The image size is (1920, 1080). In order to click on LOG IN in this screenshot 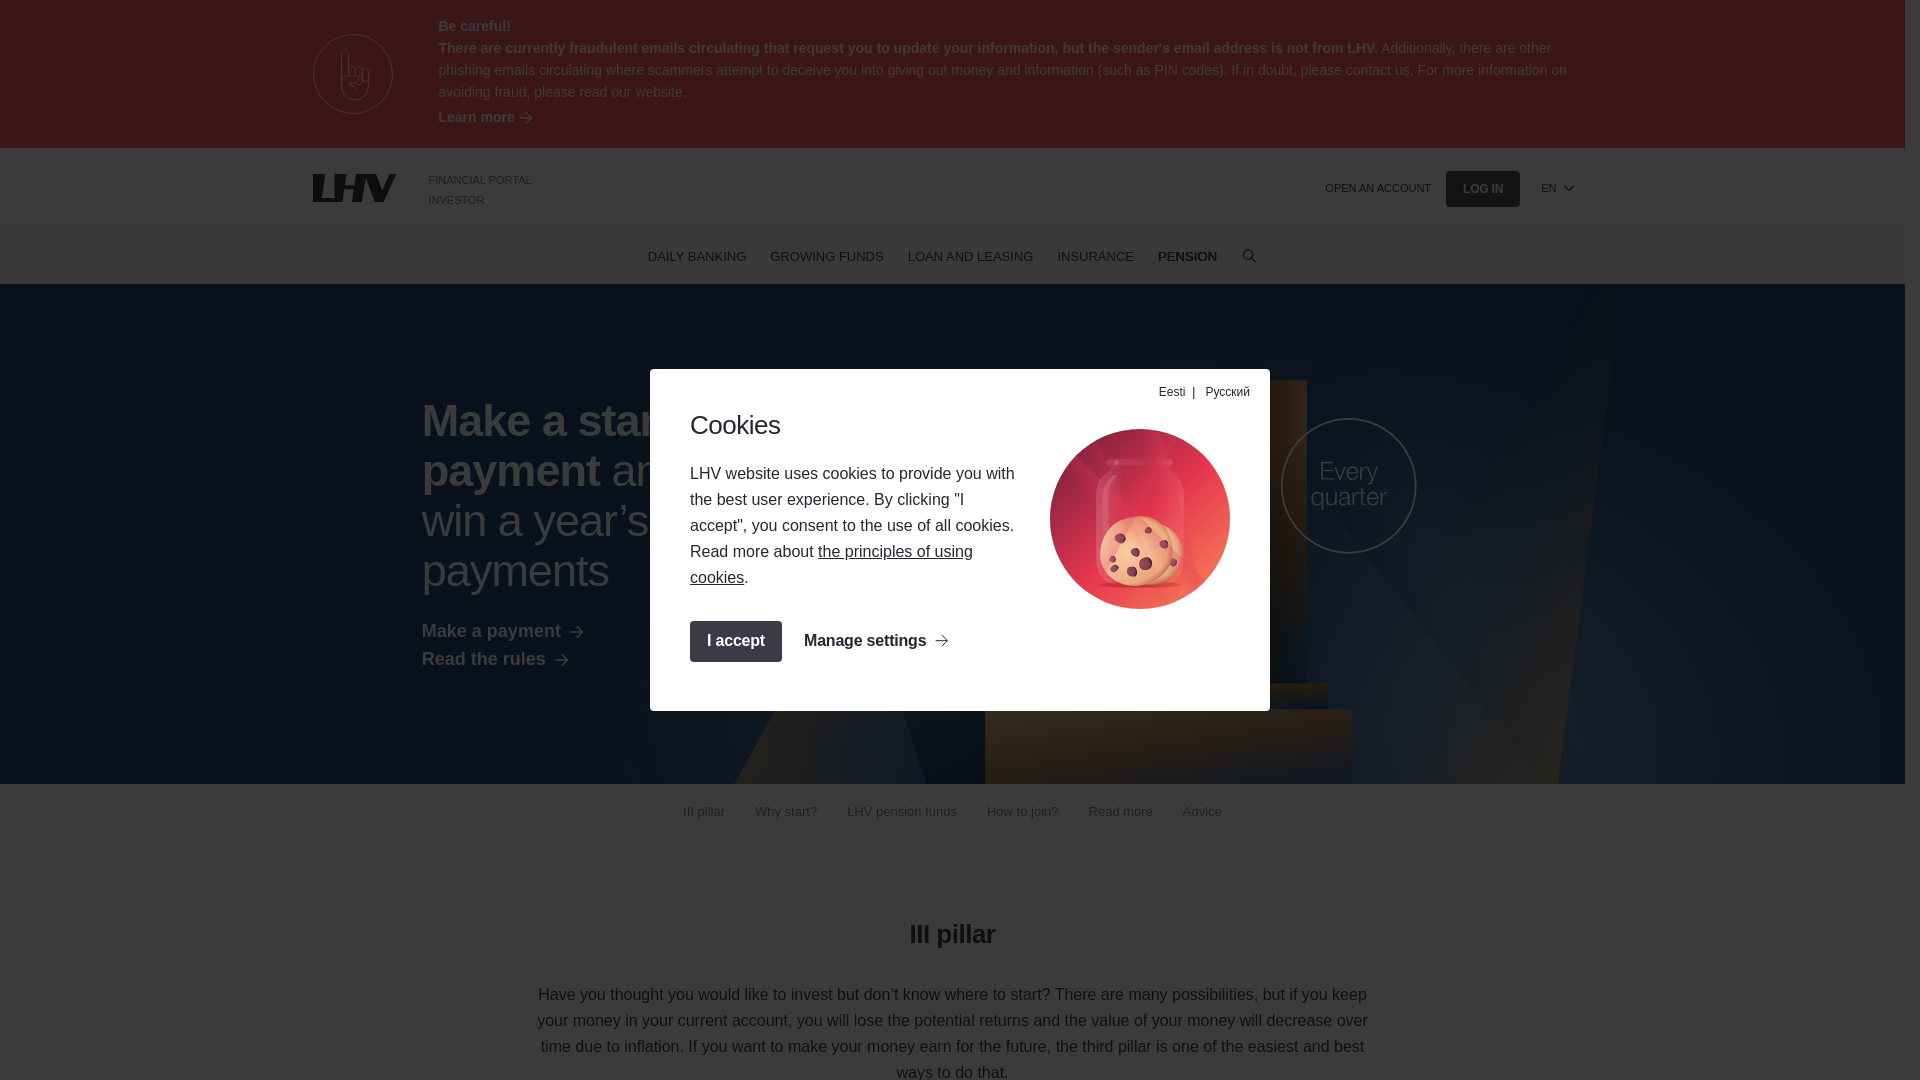, I will do `click(1482, 188)`.